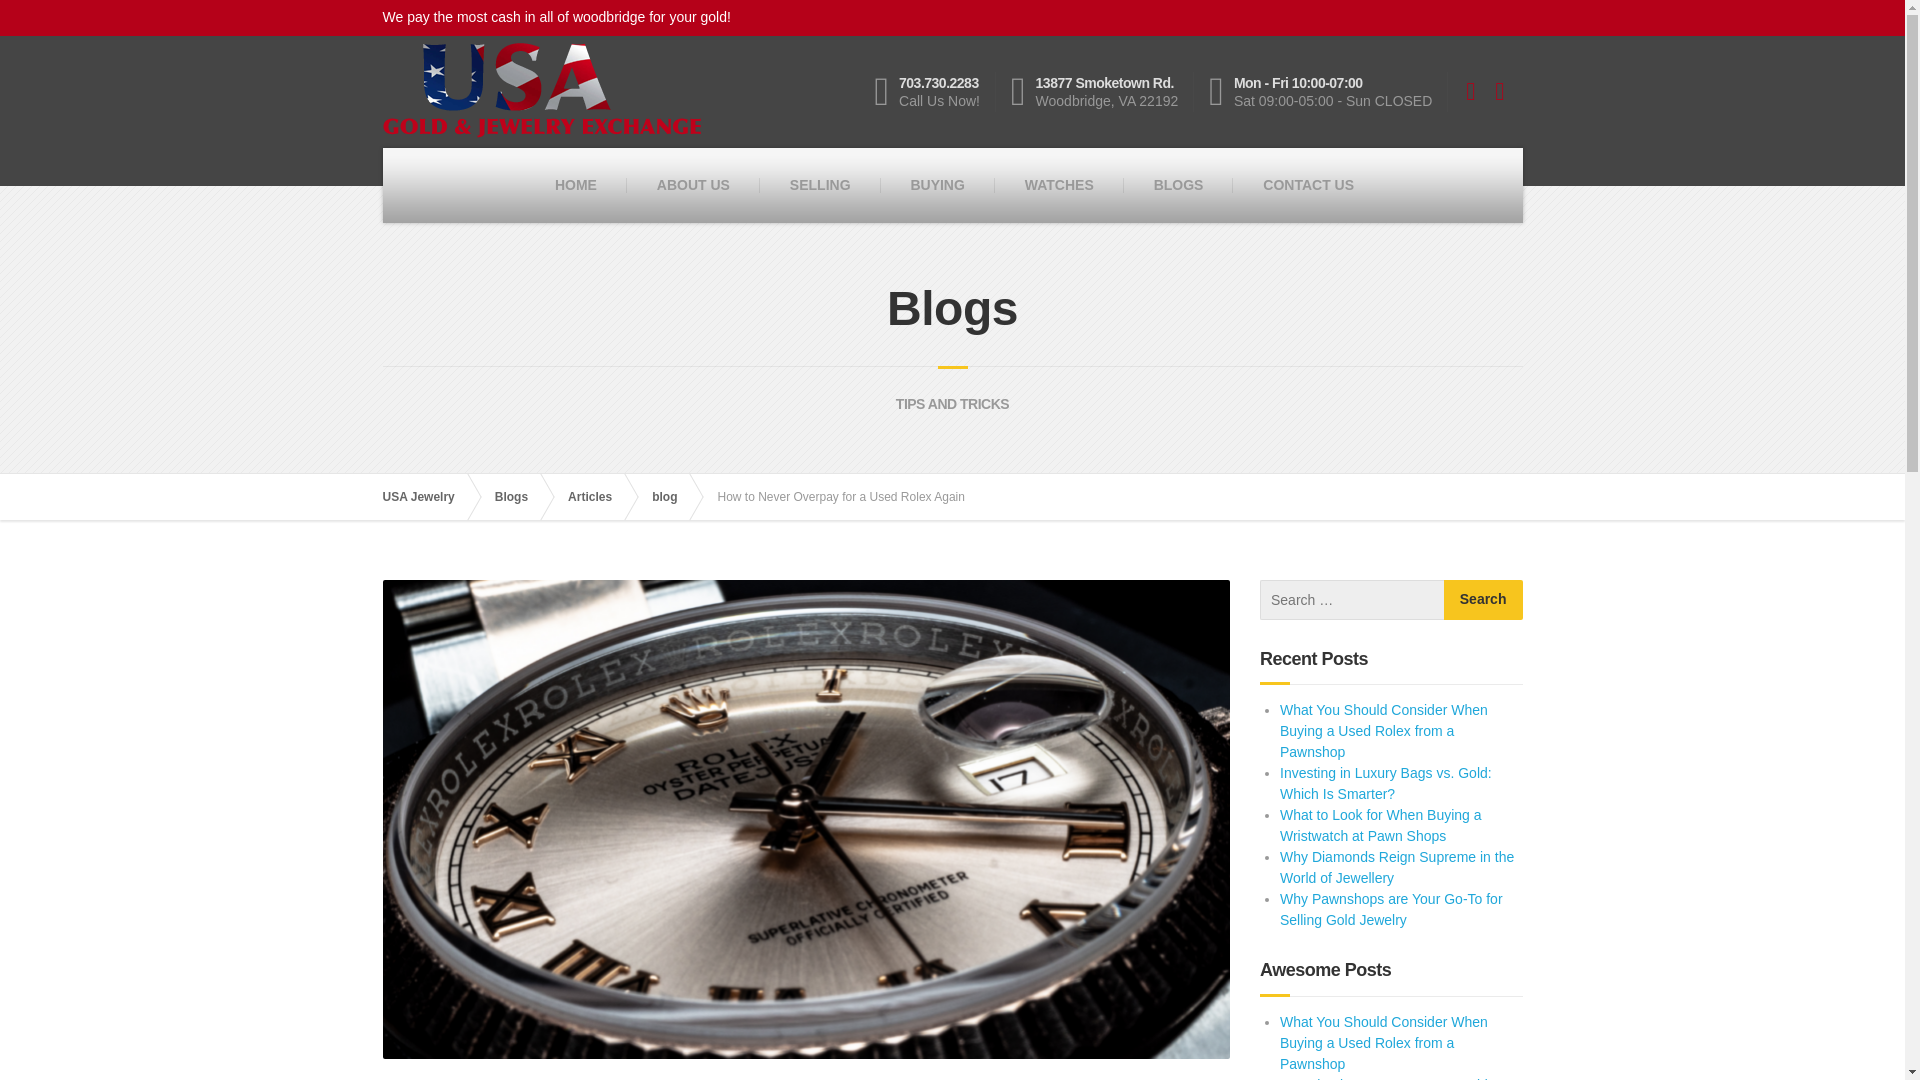 The width and height of the screenshot is (1920, 1080). Describe the element at coordinates (1392, 909) in the screenshot. I see `Why Pawnshops are Your Go-To for Selling Gold Jewelry` at that location.